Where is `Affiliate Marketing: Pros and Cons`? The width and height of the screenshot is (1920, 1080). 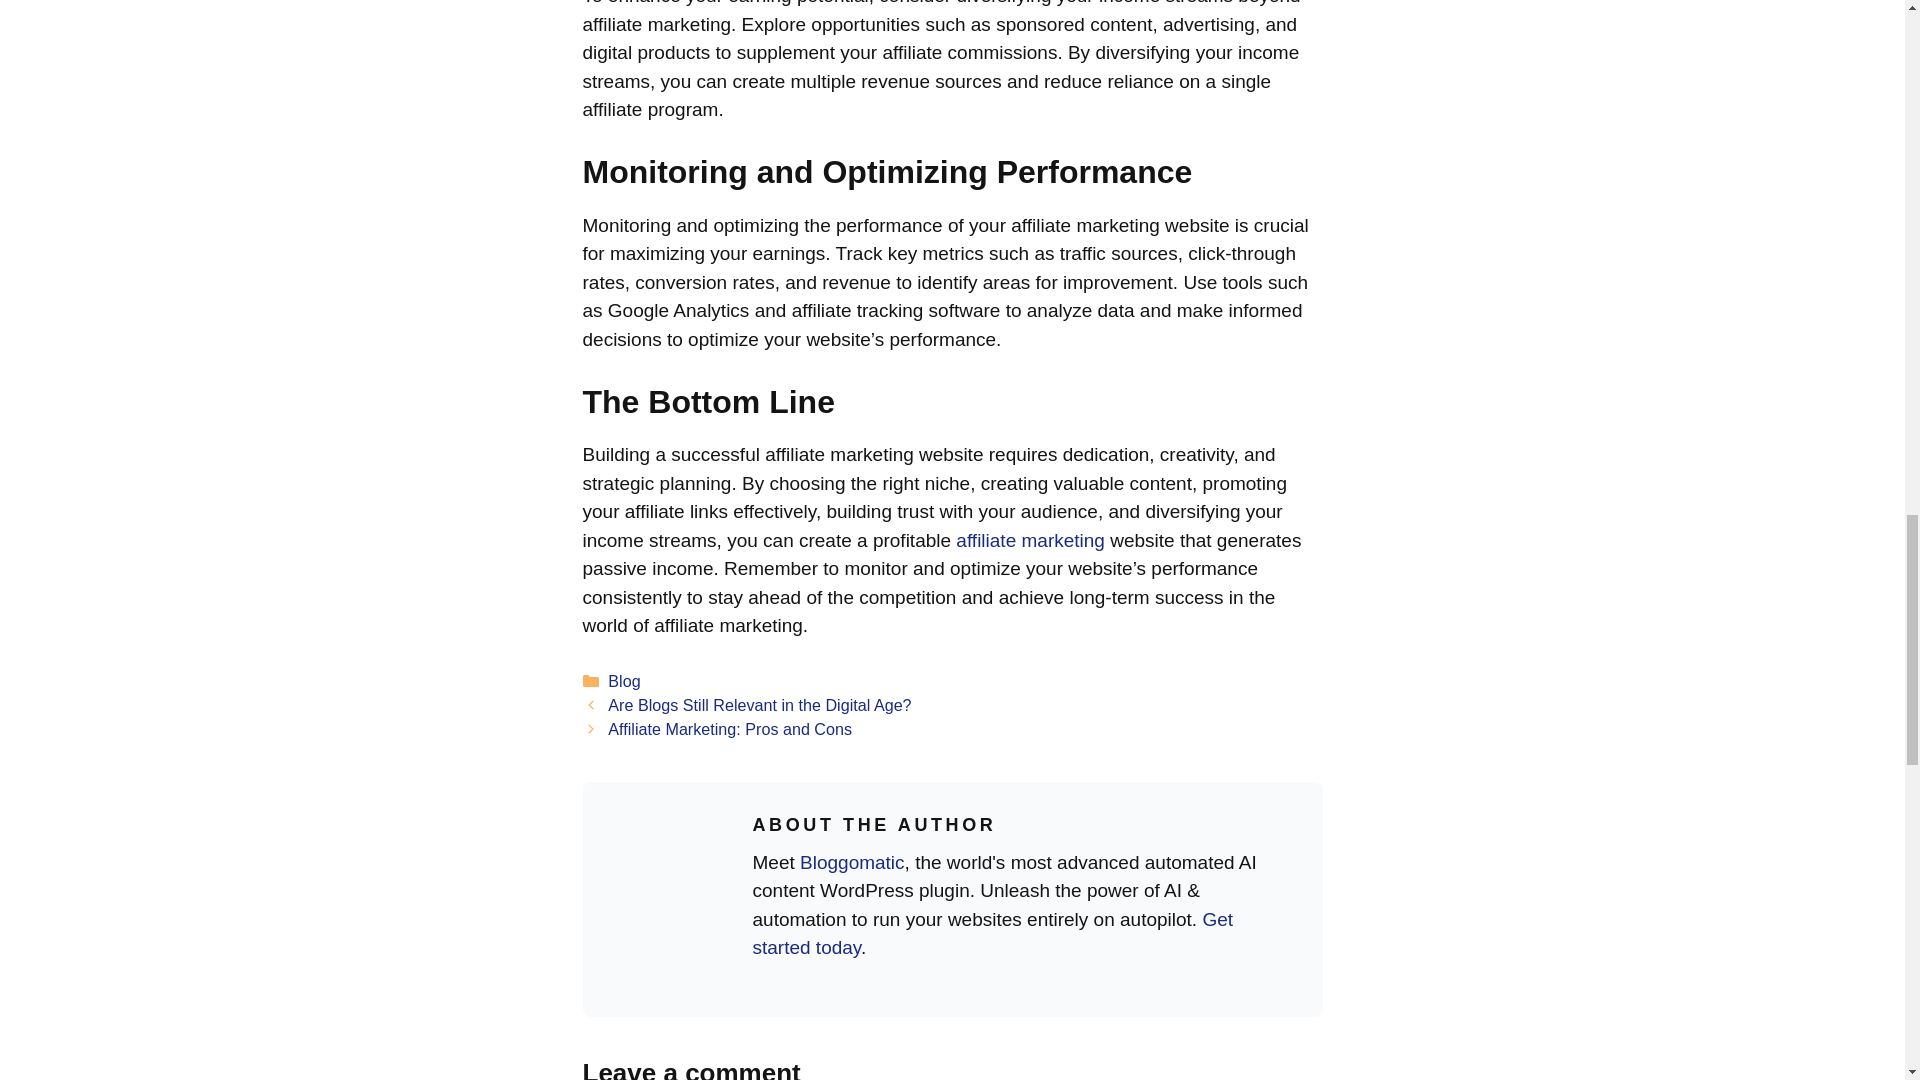 Affiliate Marketing: Pros and Cons is located at coordinates (730, 728).